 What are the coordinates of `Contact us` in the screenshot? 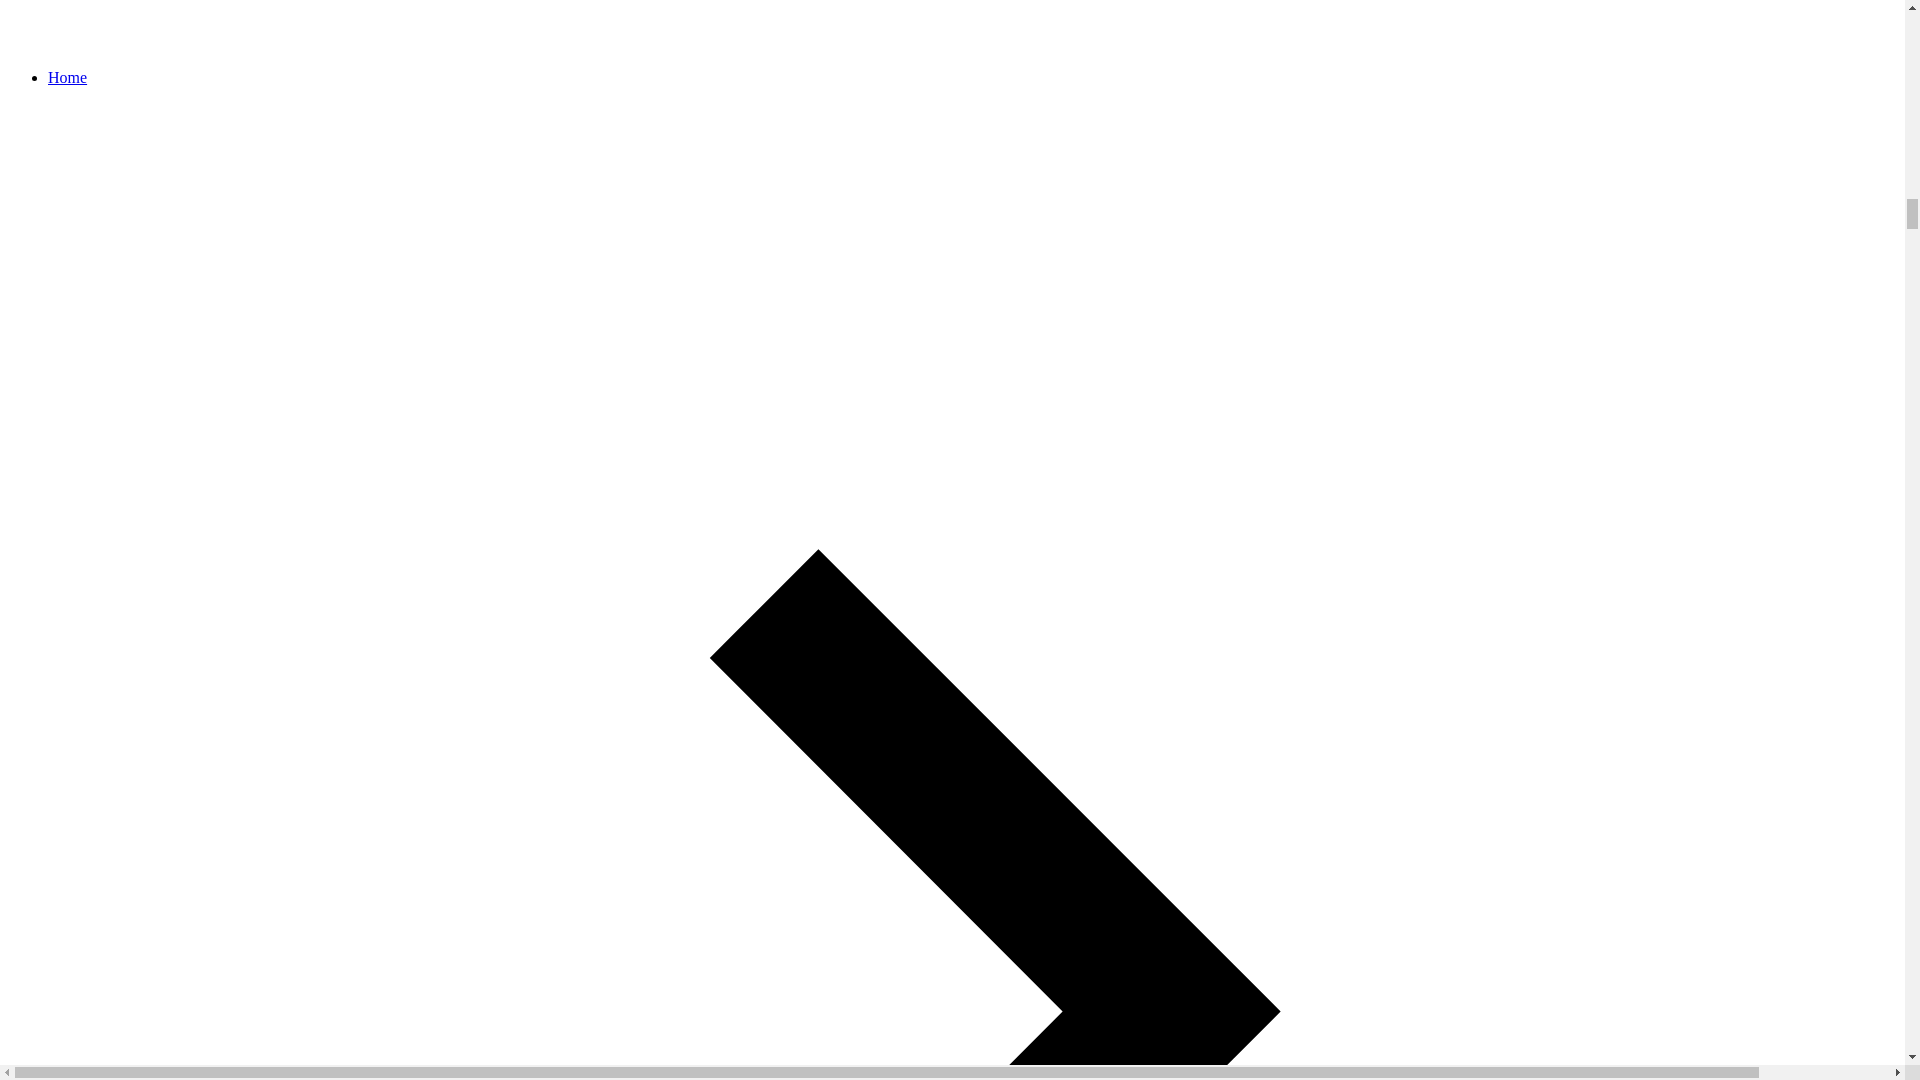 It's located at (952, 26).